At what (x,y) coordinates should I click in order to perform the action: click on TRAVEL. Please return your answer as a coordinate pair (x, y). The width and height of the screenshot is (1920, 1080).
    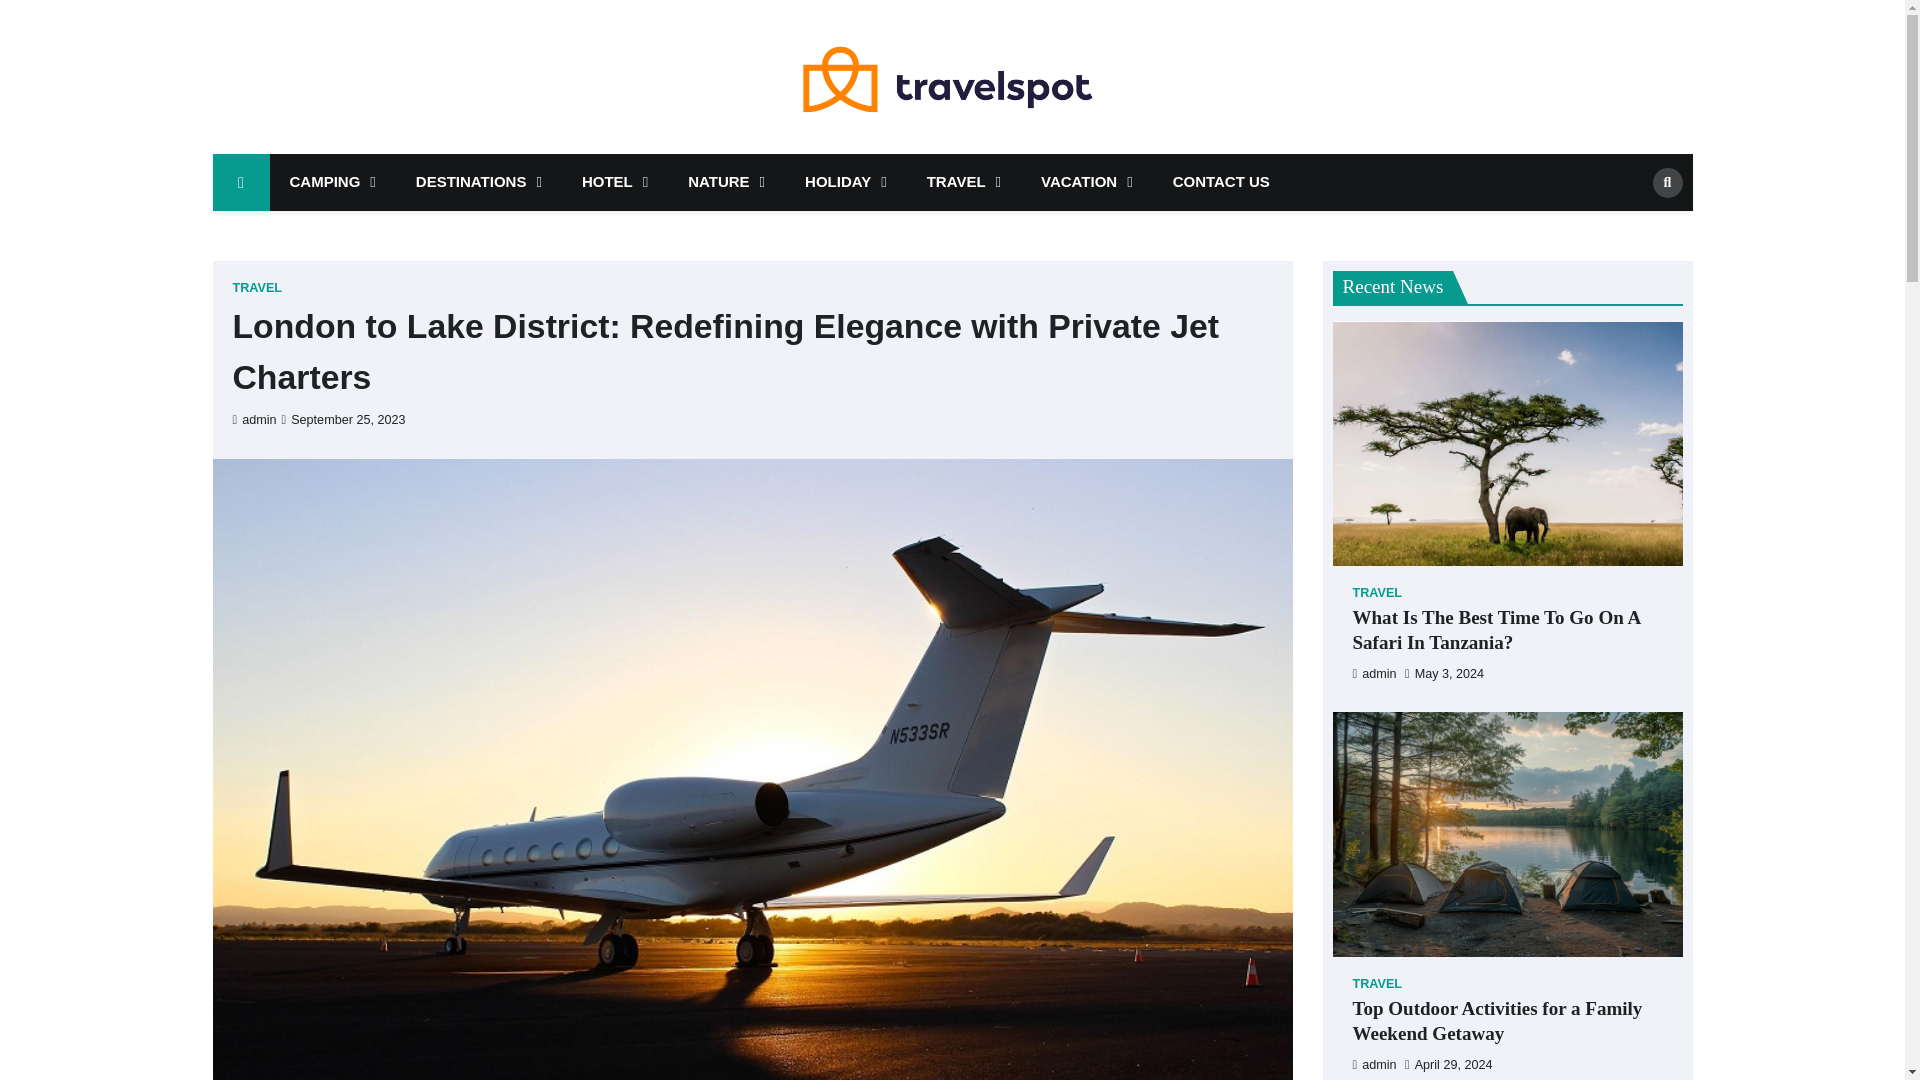
    Looking at the image, I should click on (1376, 593).